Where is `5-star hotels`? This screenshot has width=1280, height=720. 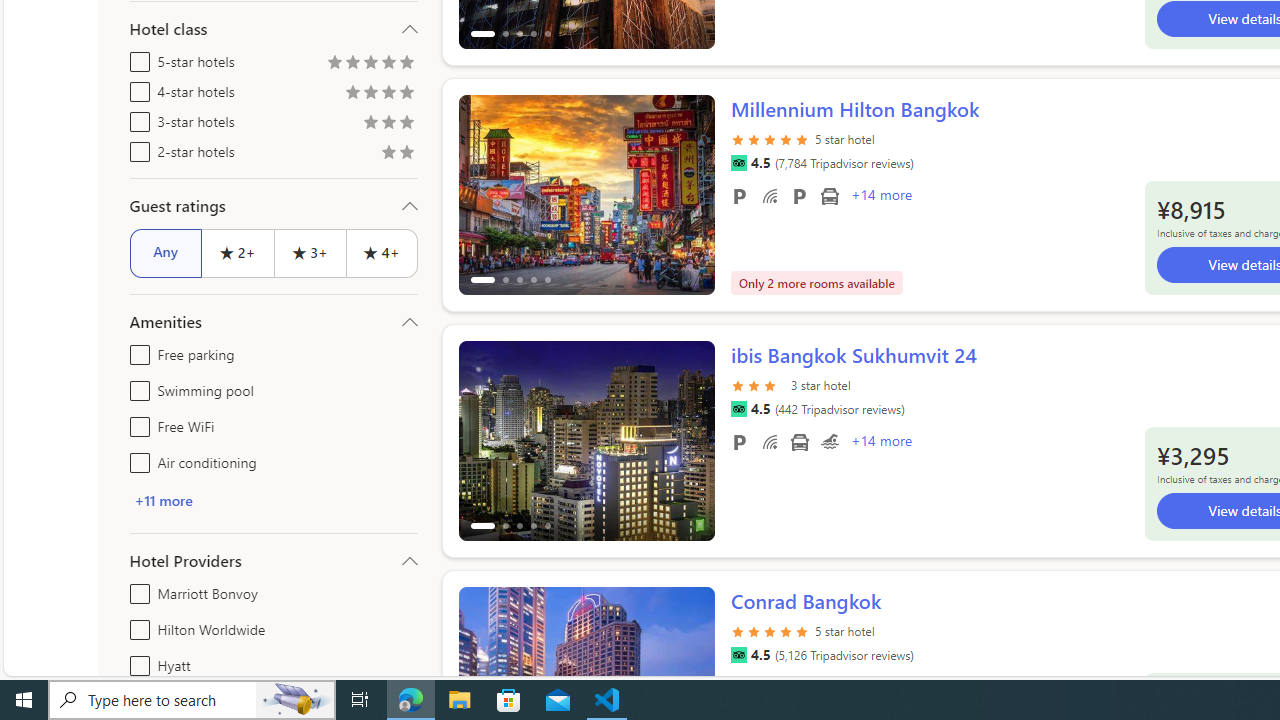 5-star hotels is located at coordinates (136, 58).